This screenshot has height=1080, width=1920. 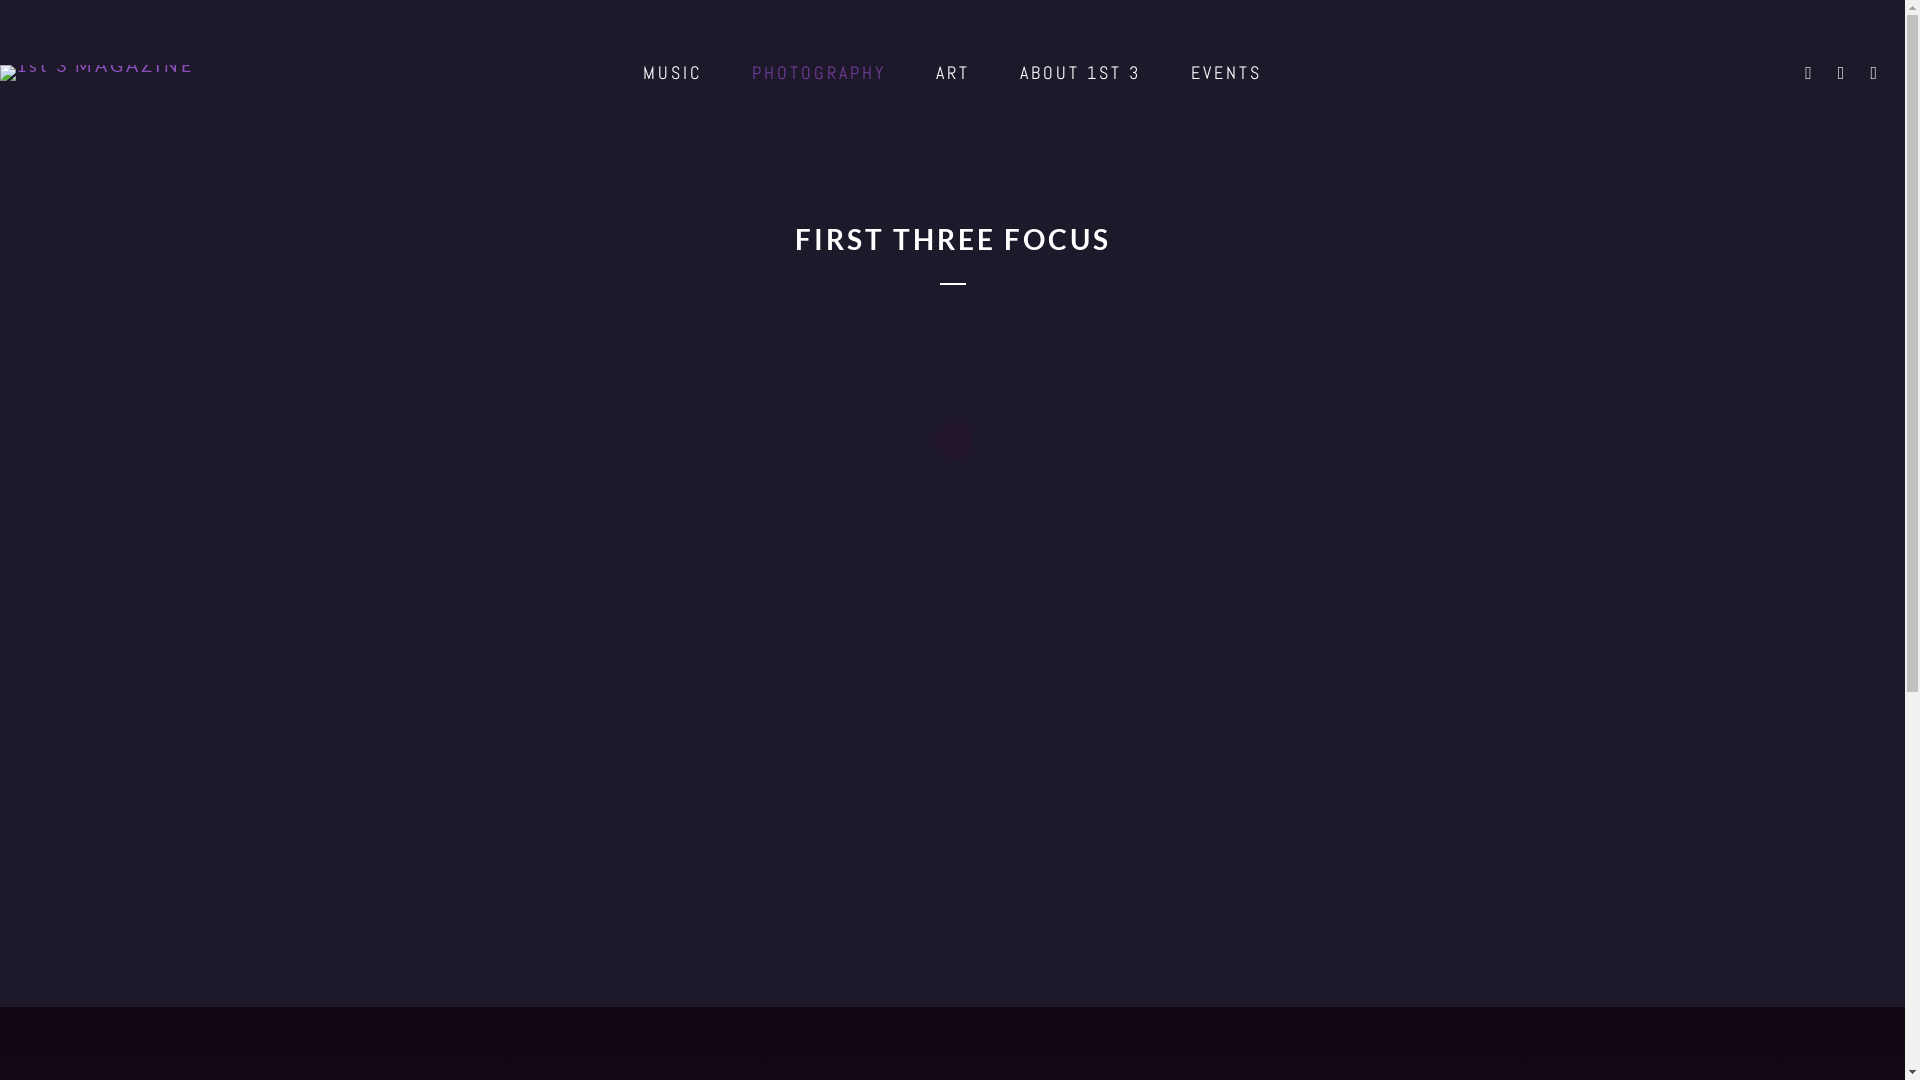 I want to click on ABOUT 1ST 3, so click(x=1080, y=73).